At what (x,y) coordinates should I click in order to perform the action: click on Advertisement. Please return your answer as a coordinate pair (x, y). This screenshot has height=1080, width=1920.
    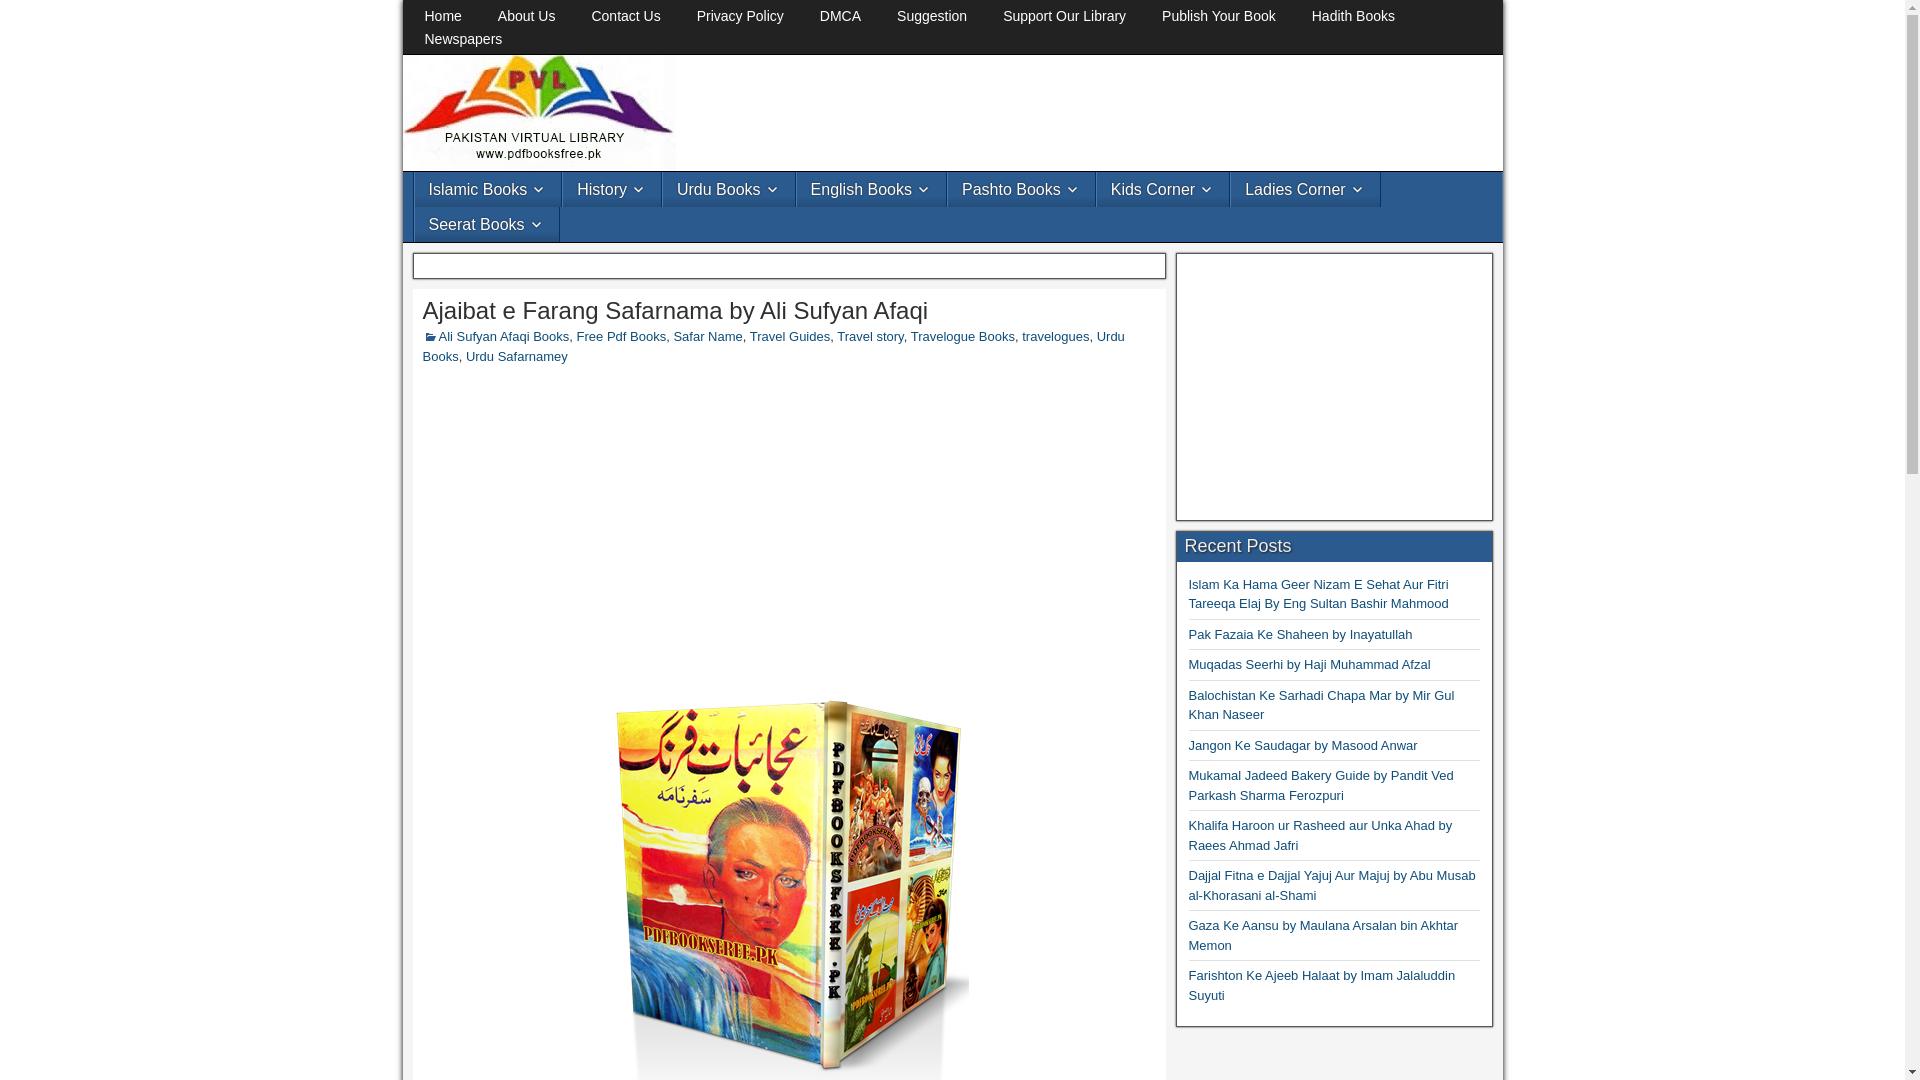
    Looking at the image, I should click on (1047, 108).